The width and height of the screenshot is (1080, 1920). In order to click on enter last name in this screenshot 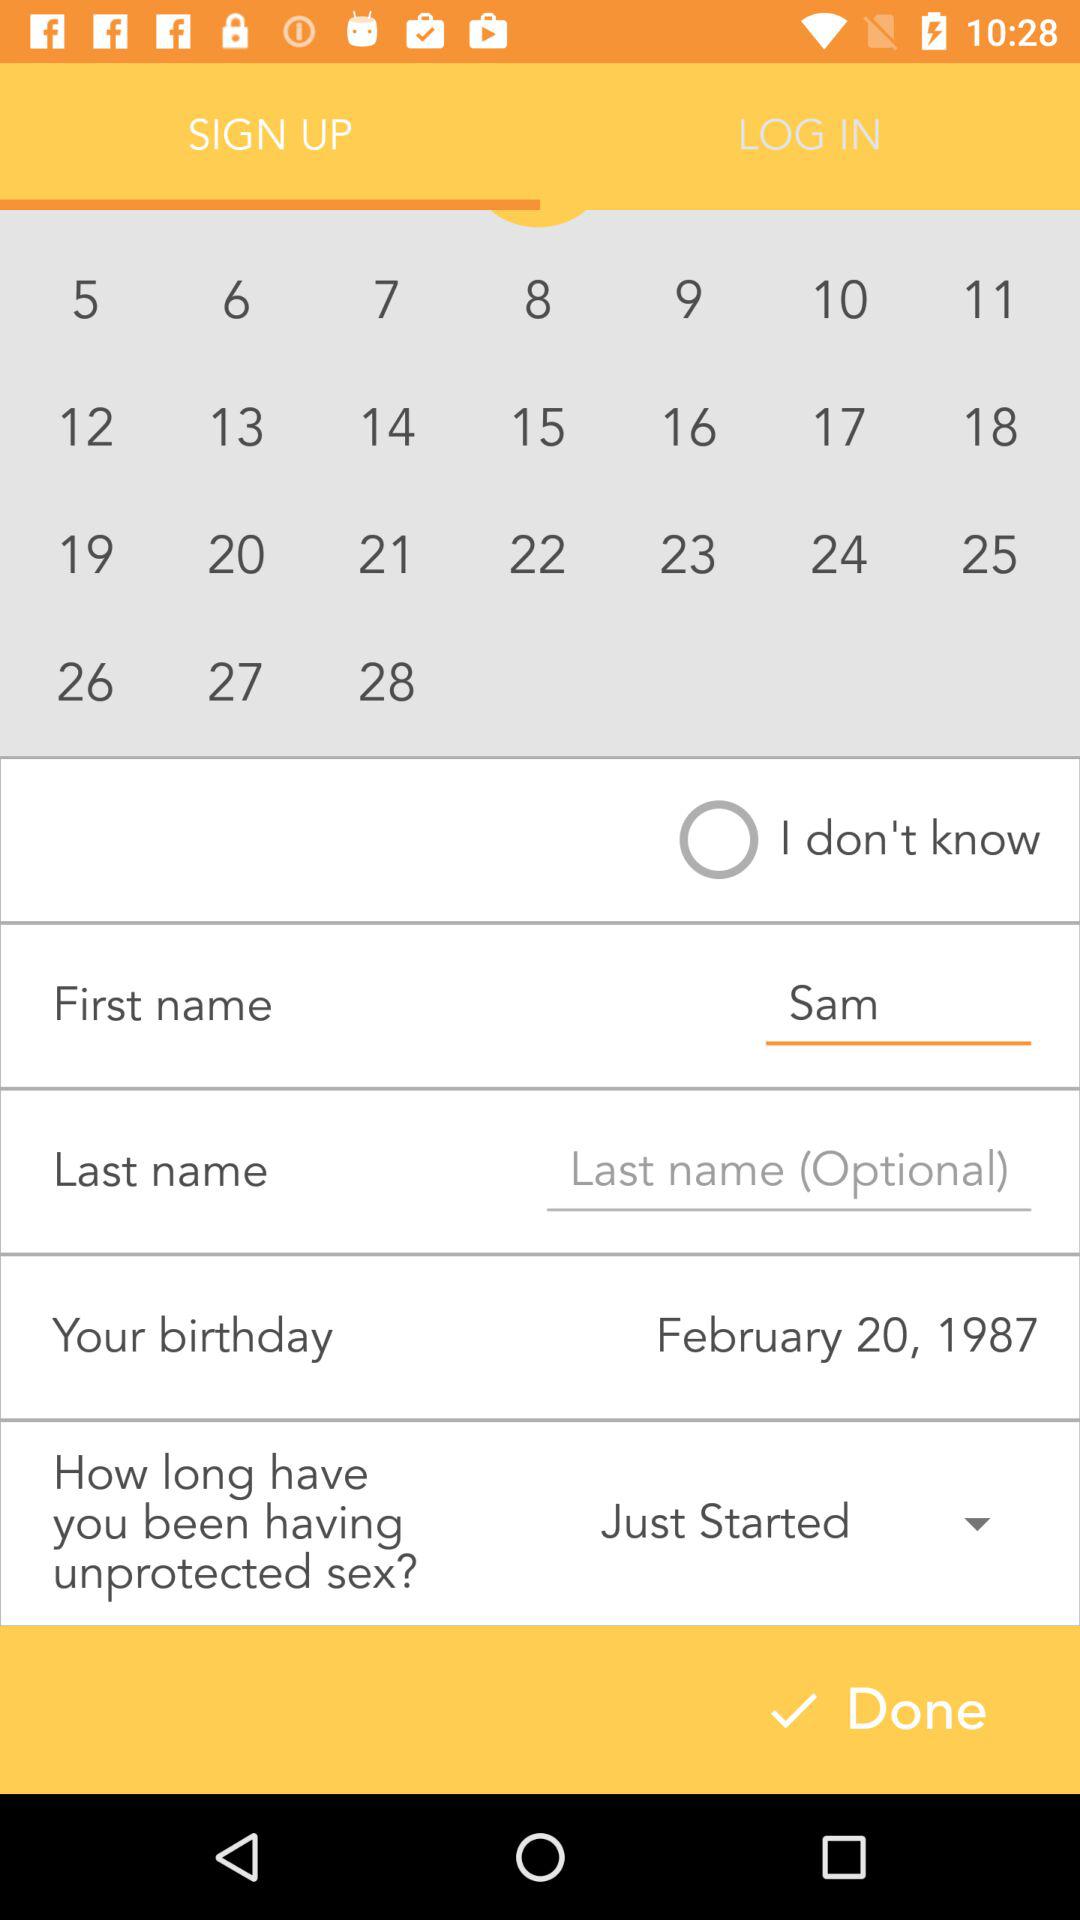, I will do `click(788, 1171)`.